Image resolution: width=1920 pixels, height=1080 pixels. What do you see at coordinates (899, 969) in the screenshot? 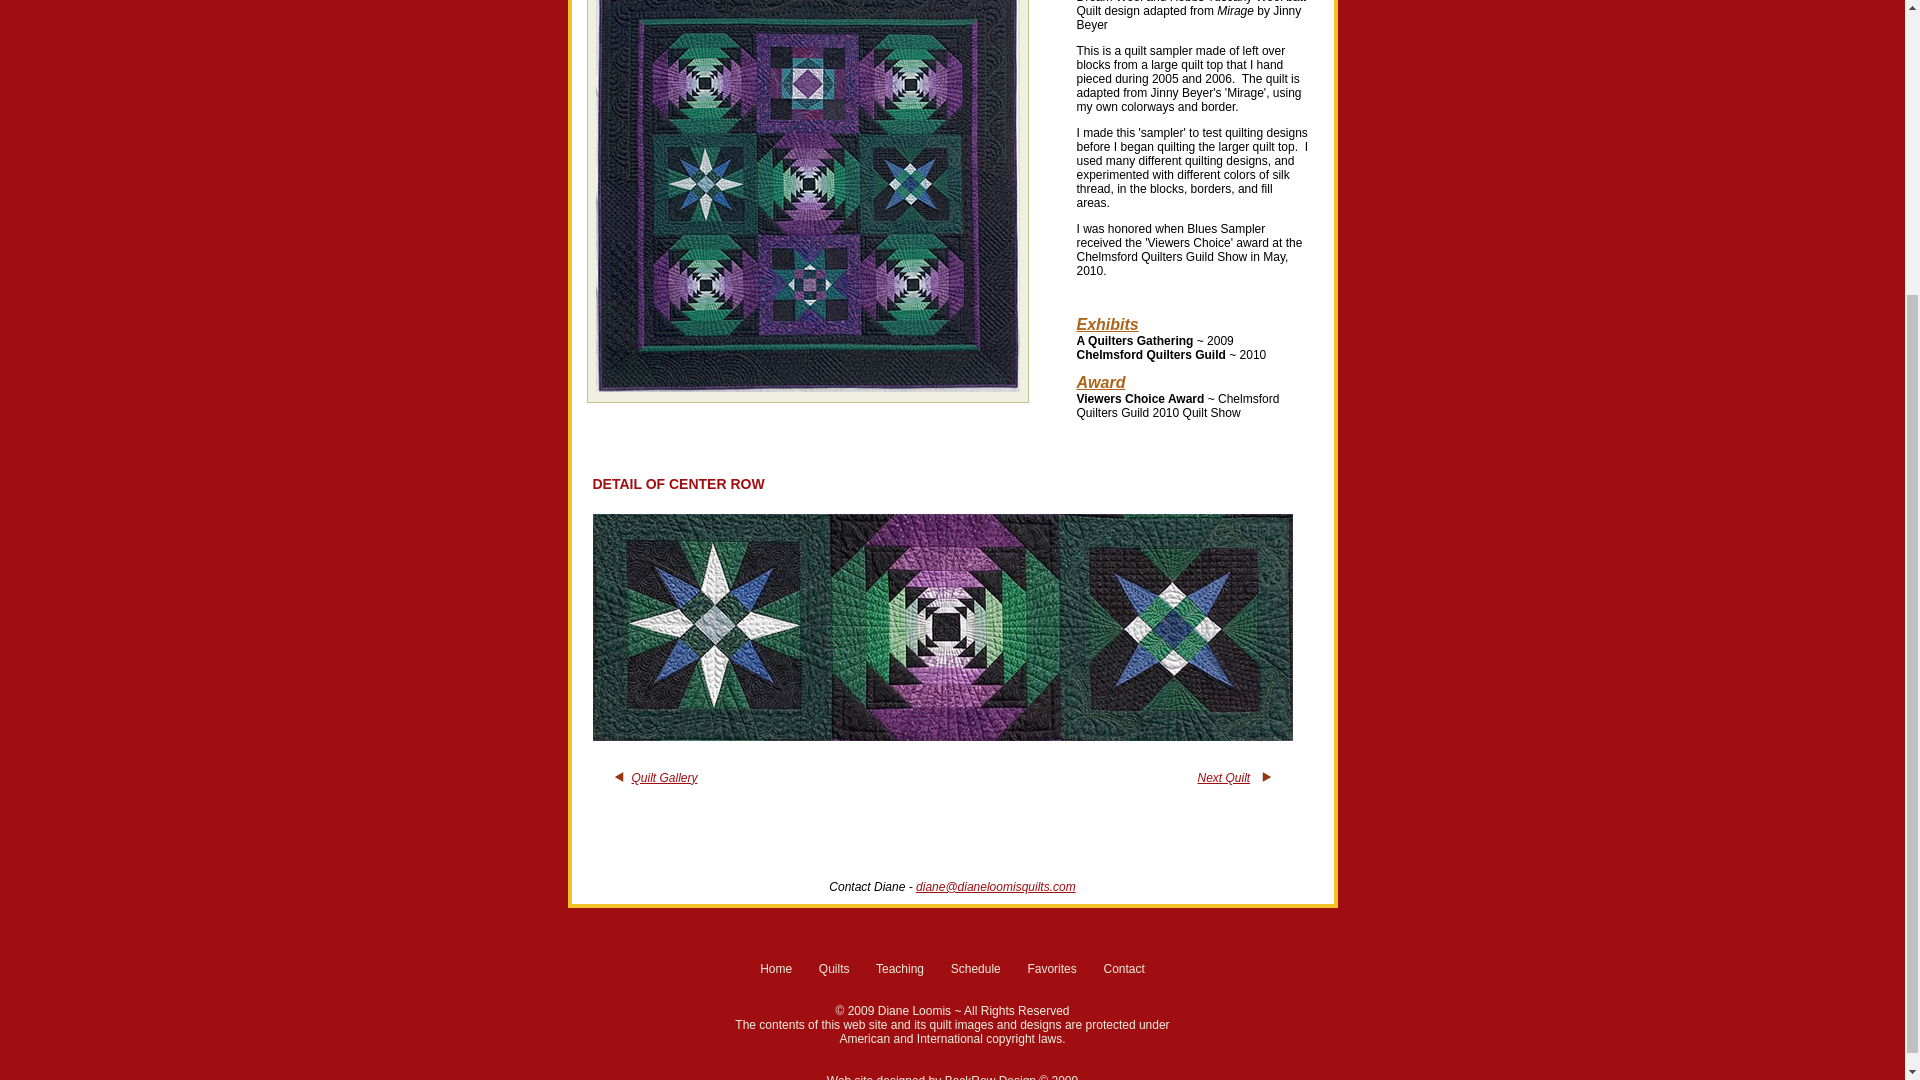
I see `Teaching` at bounding box center [899, 969].